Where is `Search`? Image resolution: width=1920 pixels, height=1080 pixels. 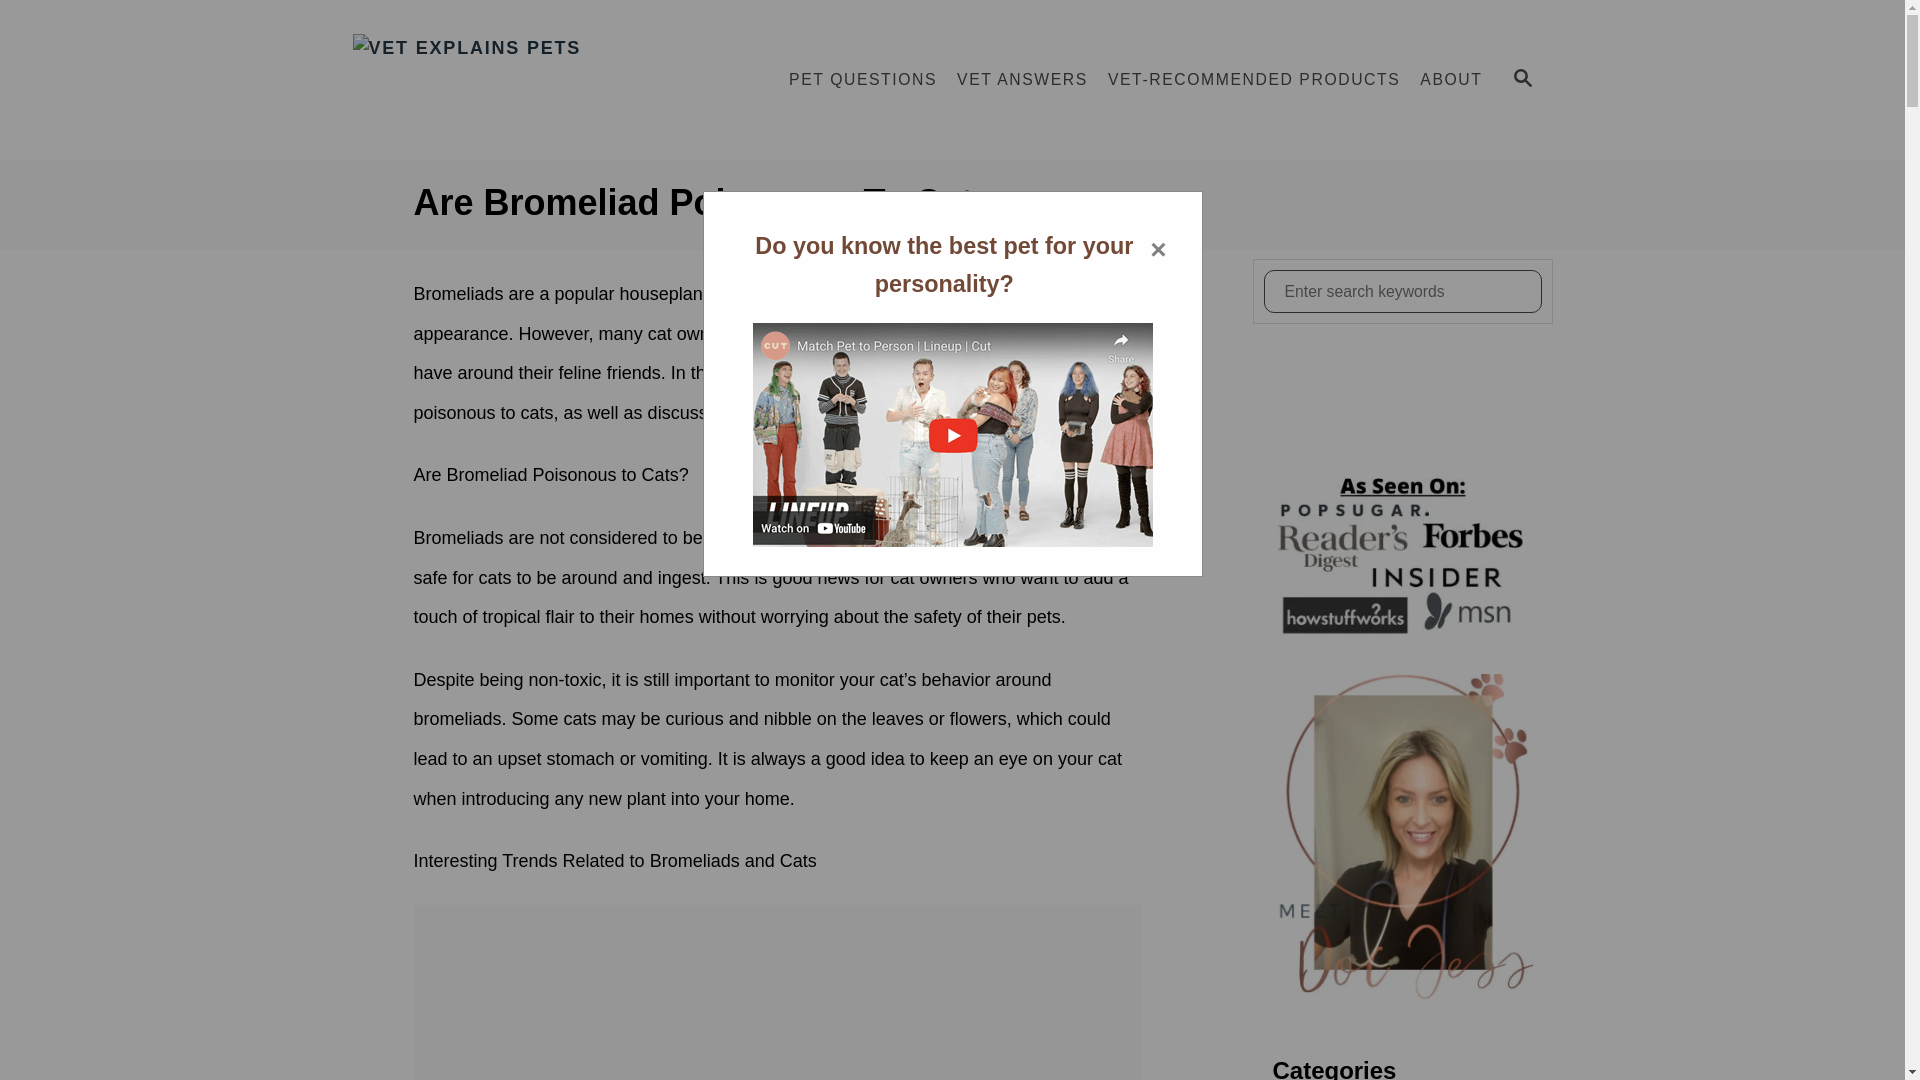
Search is located at coordinates (30, 30).